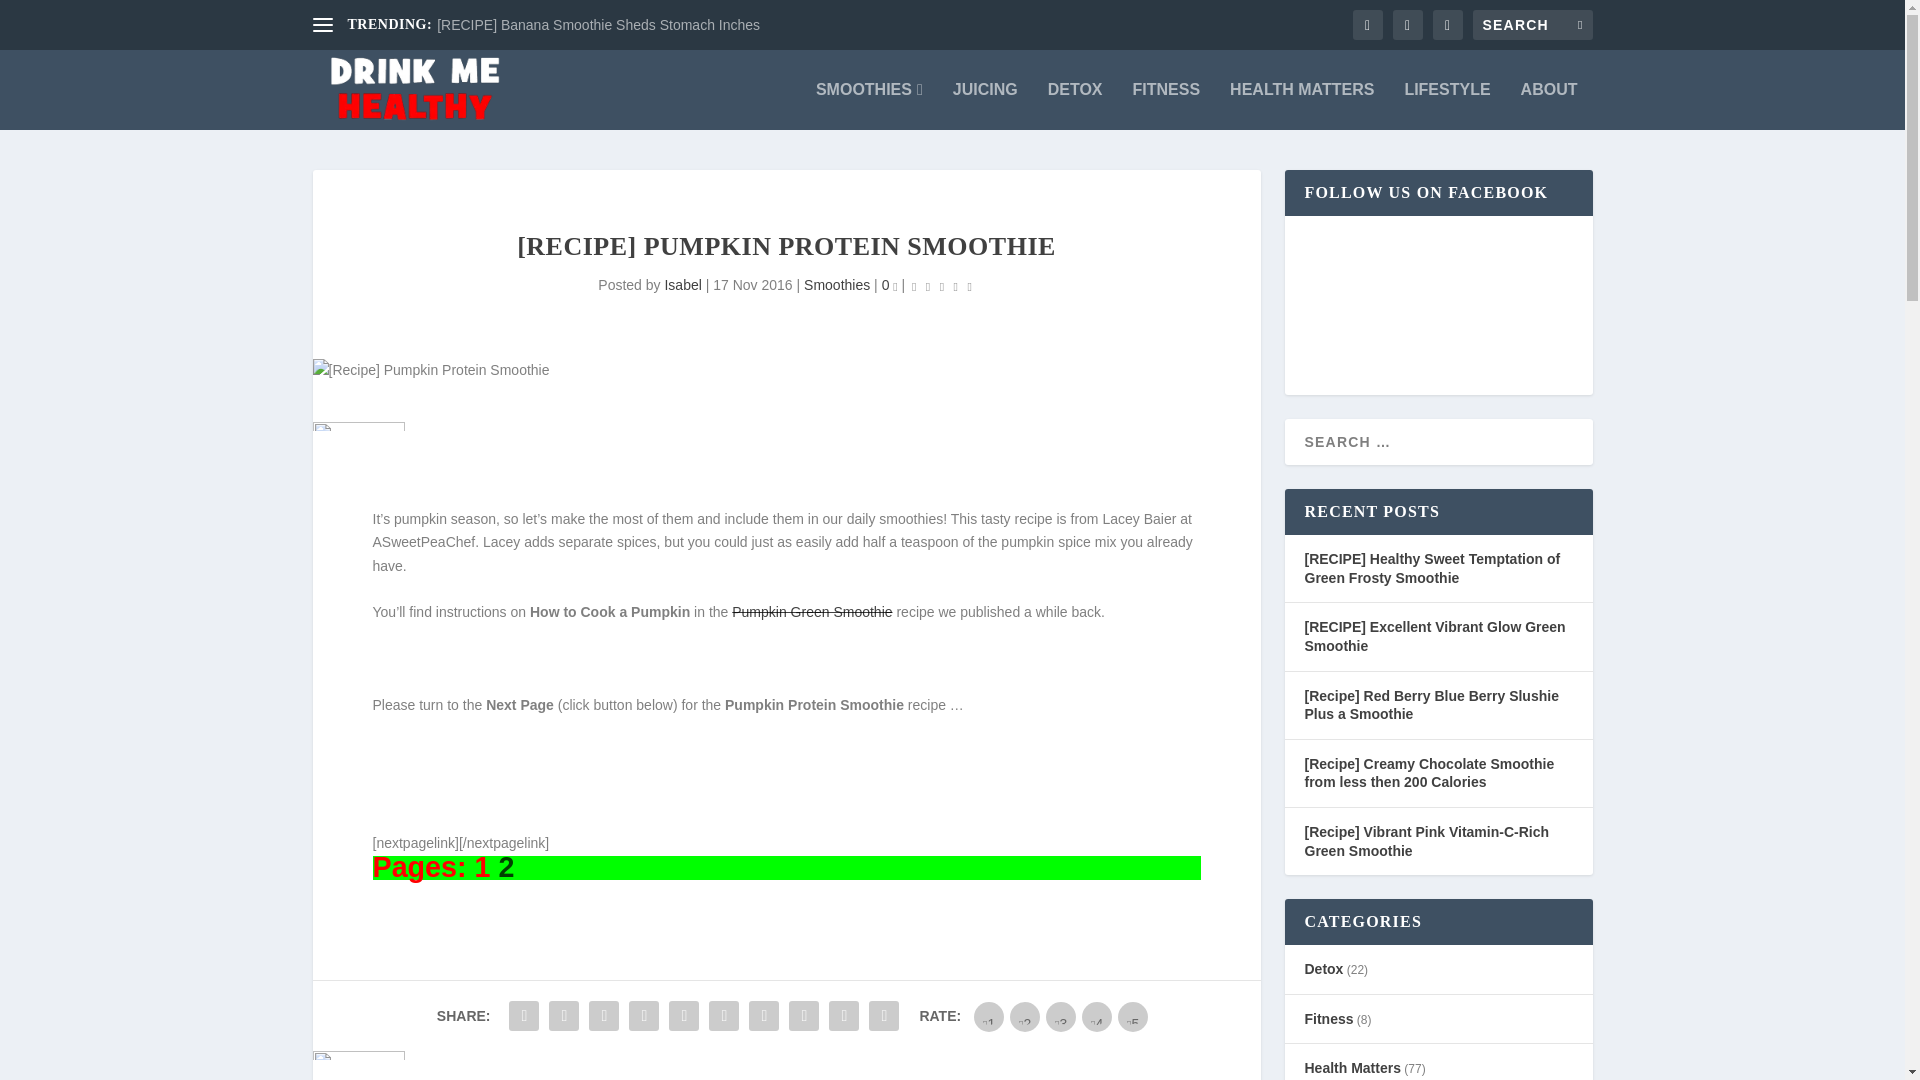 This screenshot has width=1920, height=1080. Describe the element at coordinates (836, 284) in the screenshot. I see `Smoothies` at that location.